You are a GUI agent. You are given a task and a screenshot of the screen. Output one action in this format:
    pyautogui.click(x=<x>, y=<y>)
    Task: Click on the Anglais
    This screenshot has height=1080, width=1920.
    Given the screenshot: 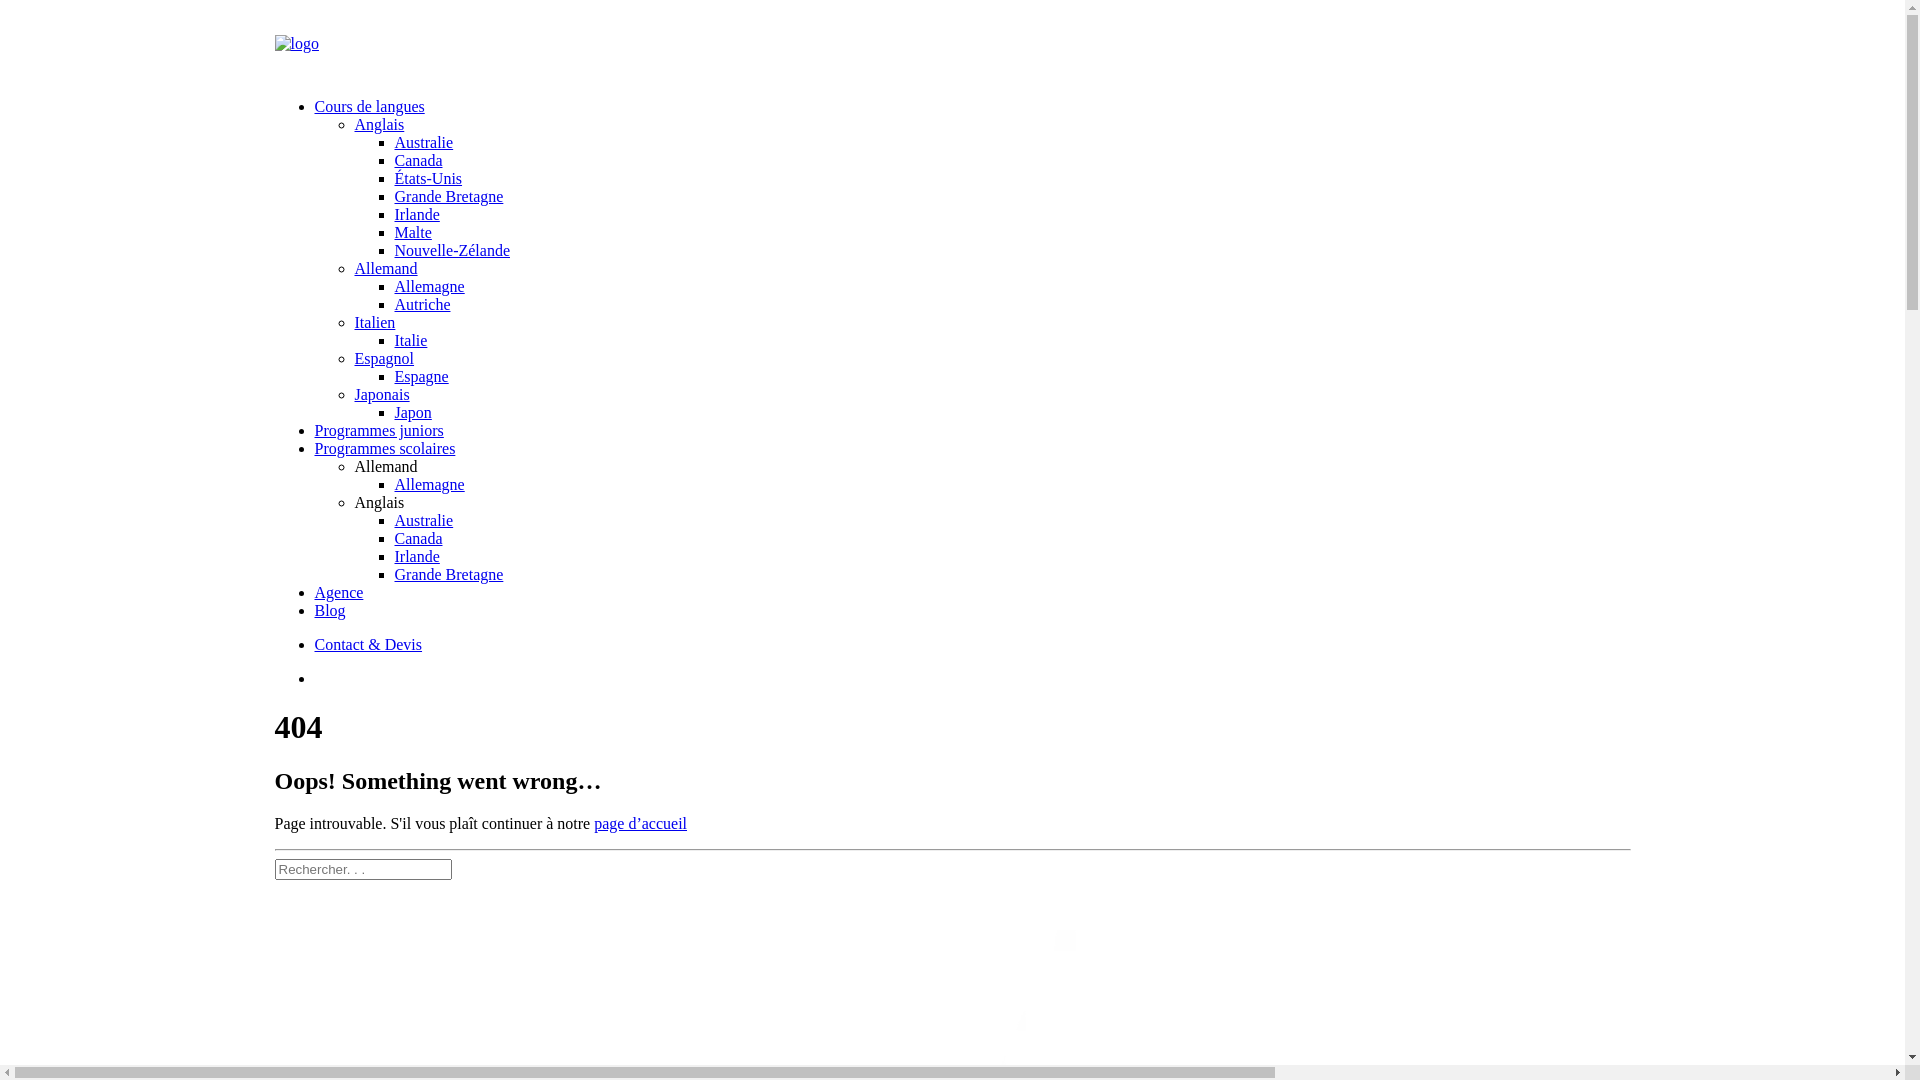 What is the action you would take?
    pyautogui.click(x=379, y=502)
    